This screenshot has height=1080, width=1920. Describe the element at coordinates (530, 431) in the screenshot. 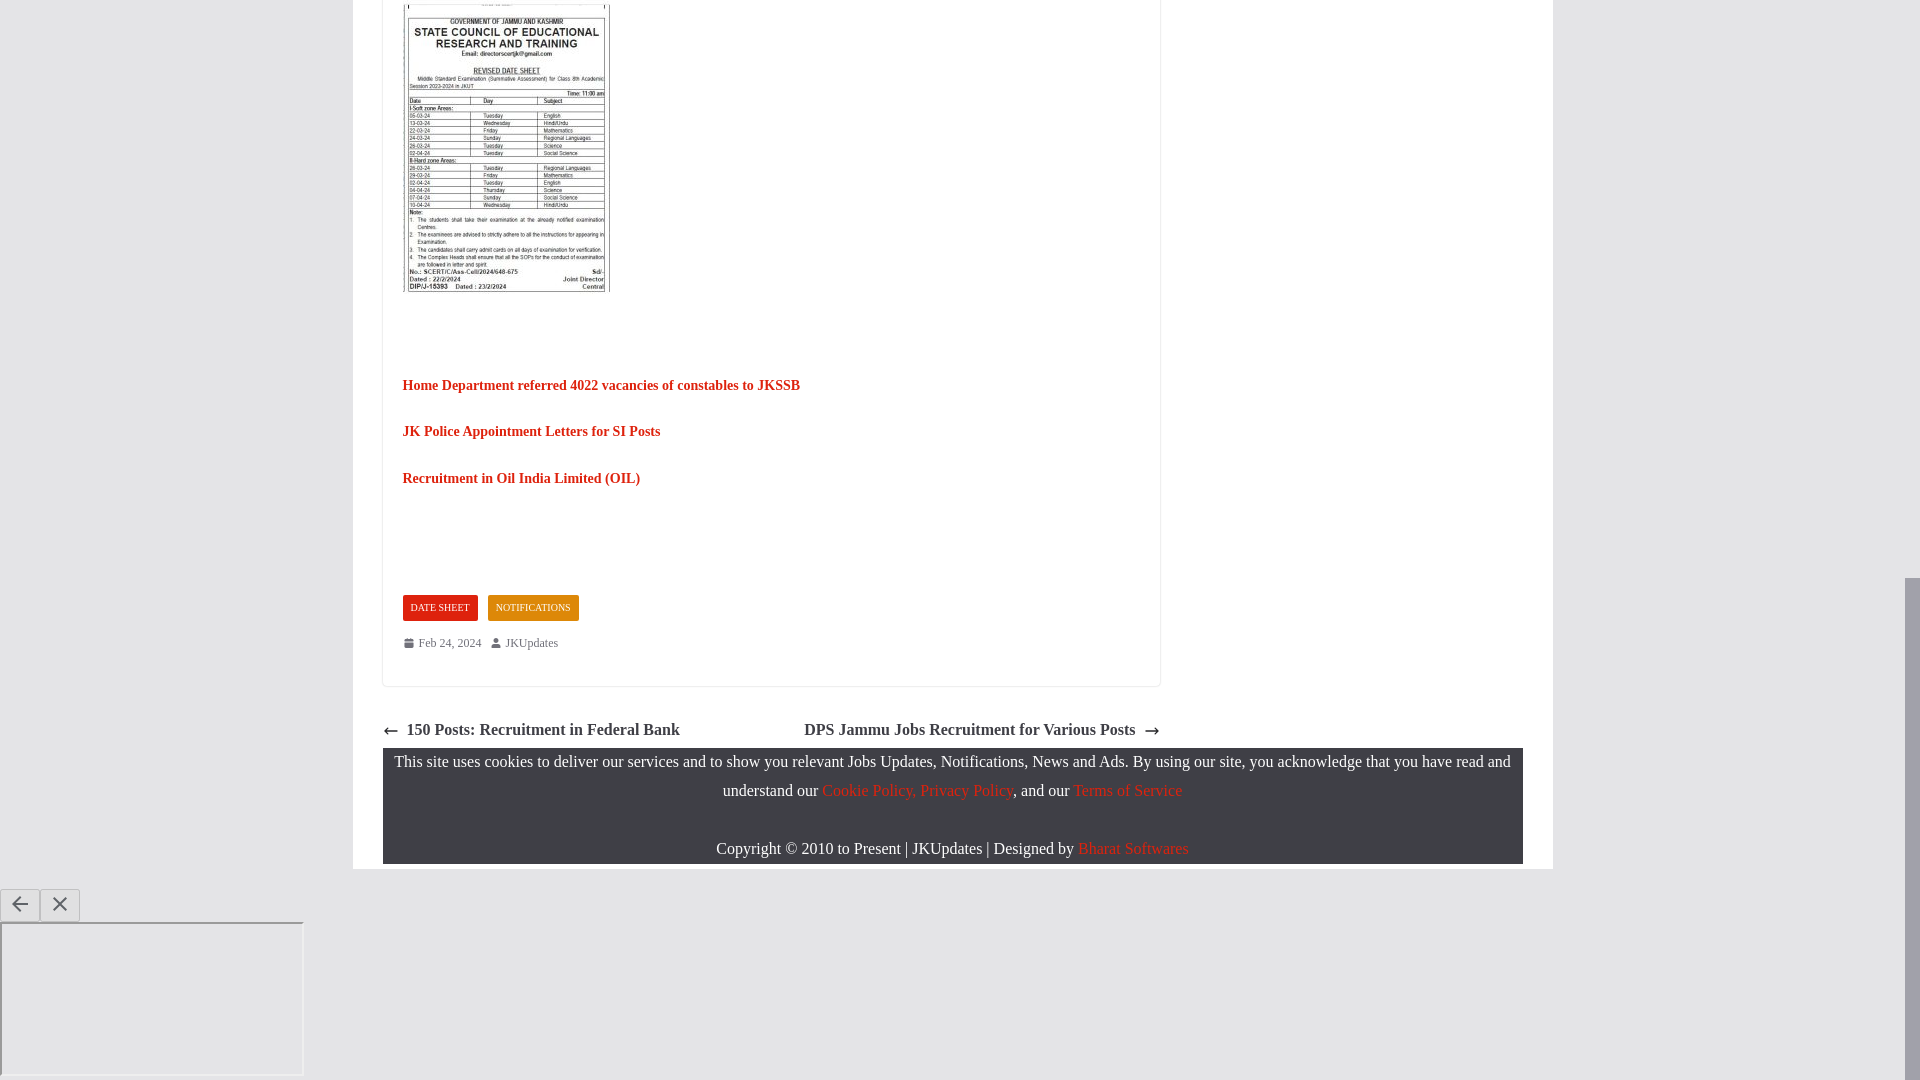

I see `JK Police Appointment Letters for SI Posts` at that location.